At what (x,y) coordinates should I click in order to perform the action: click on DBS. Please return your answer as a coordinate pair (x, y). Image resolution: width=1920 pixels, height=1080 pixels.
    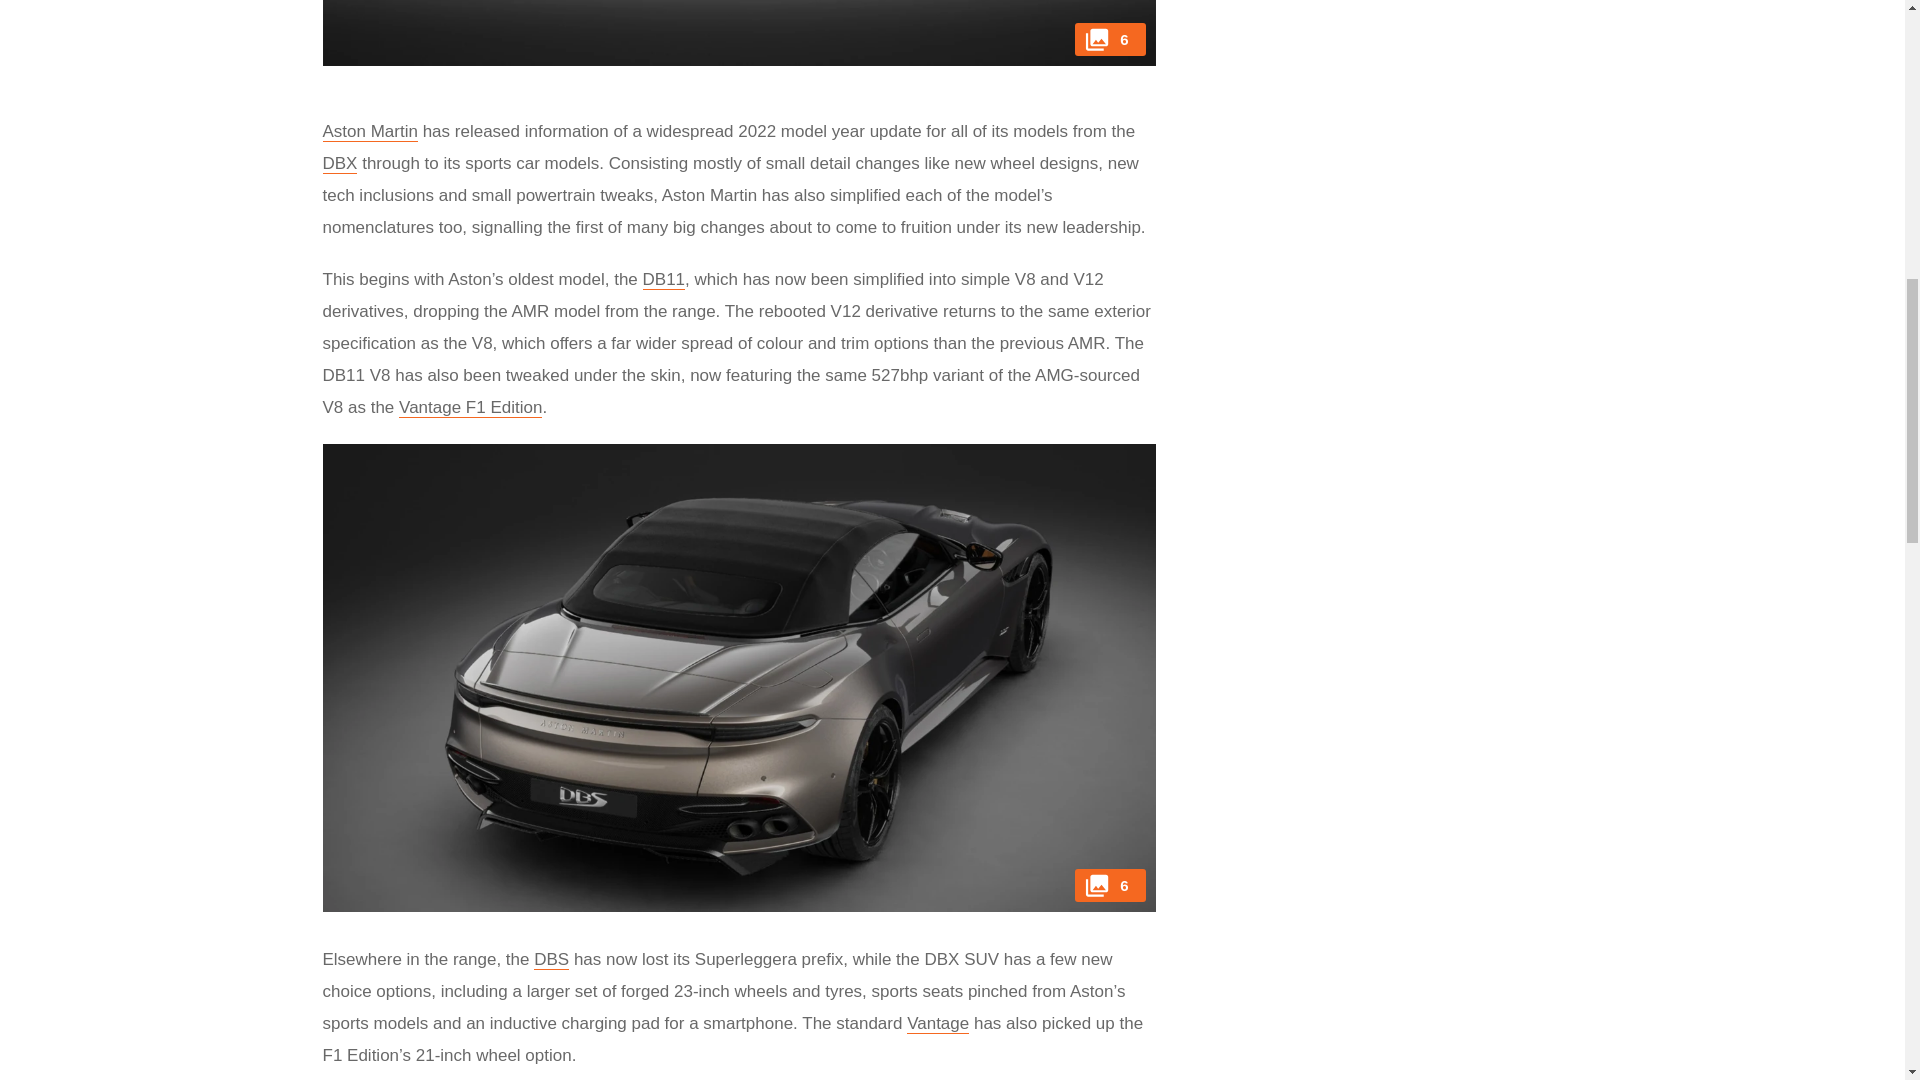
    Looking at the image, I should click on (550, 960).